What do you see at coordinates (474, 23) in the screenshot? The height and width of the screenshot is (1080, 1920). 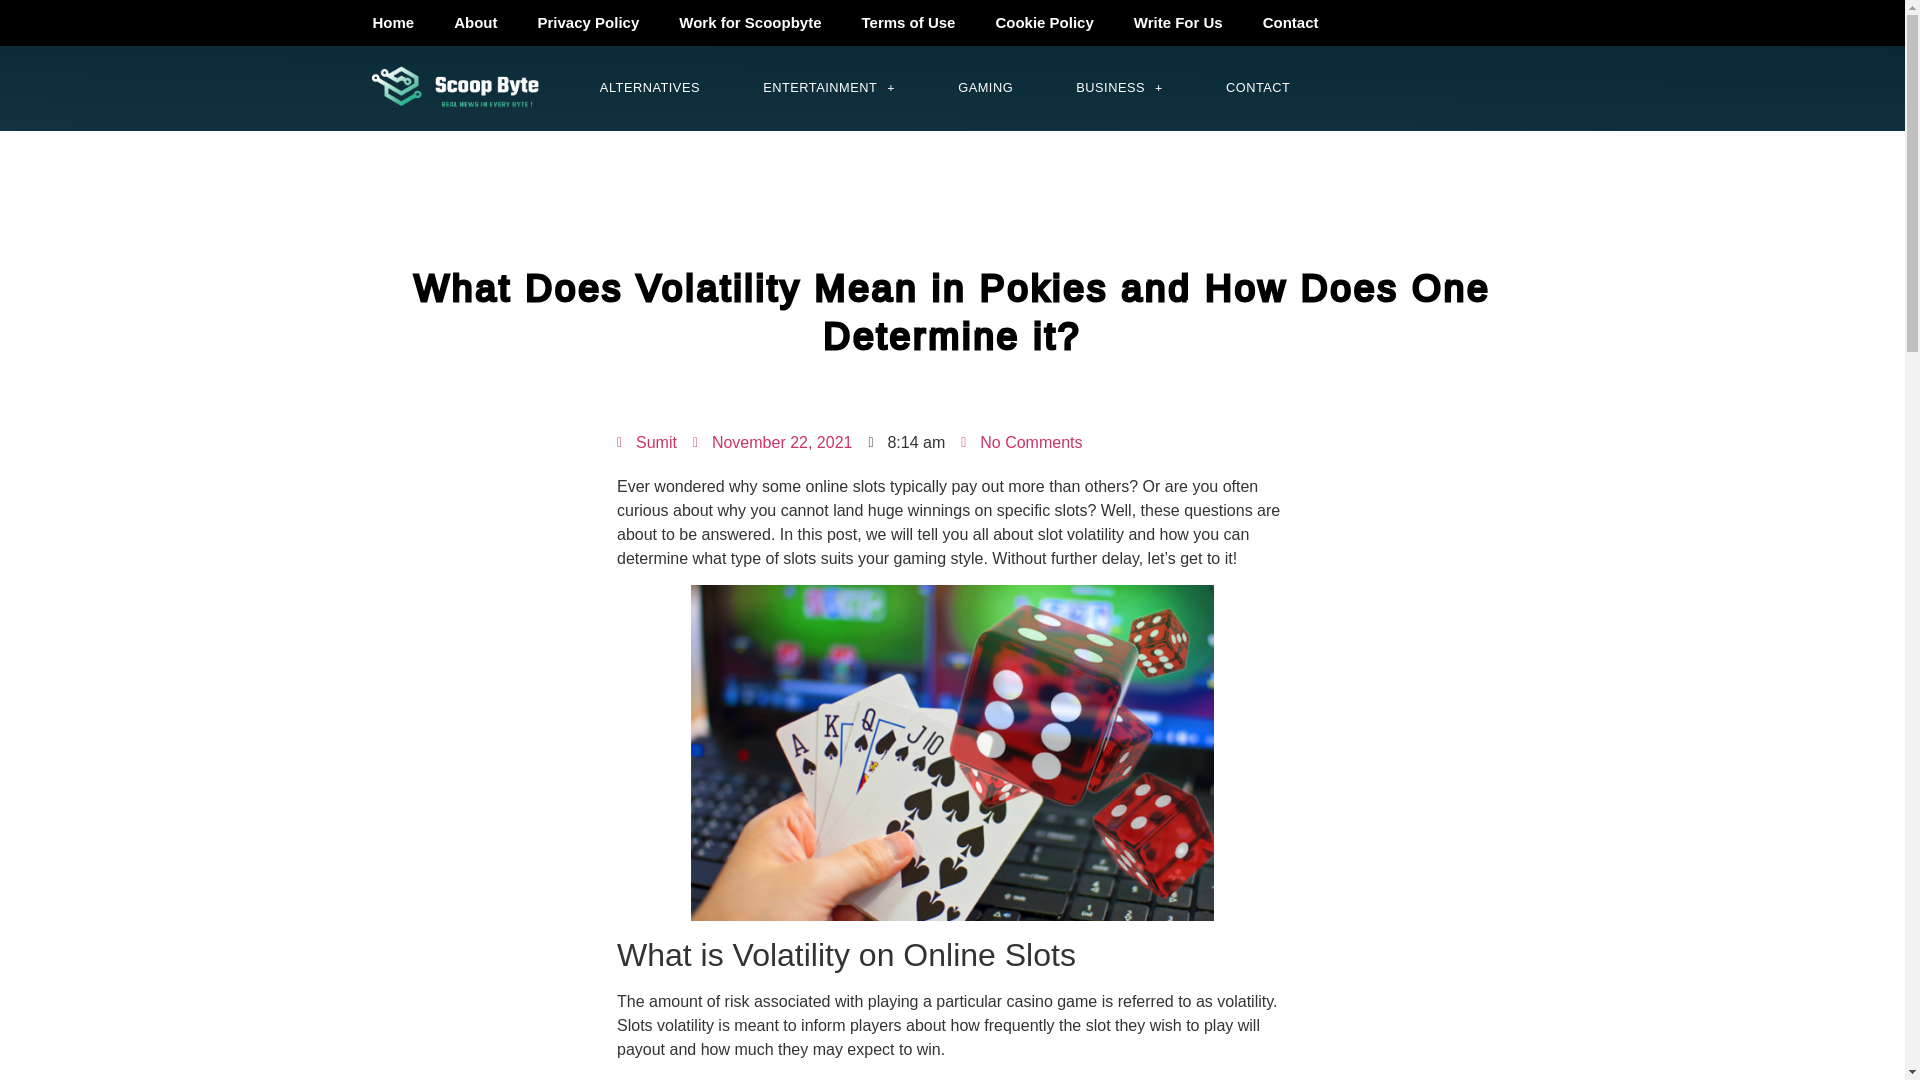 I see `About` at bounding box center [474, 23].